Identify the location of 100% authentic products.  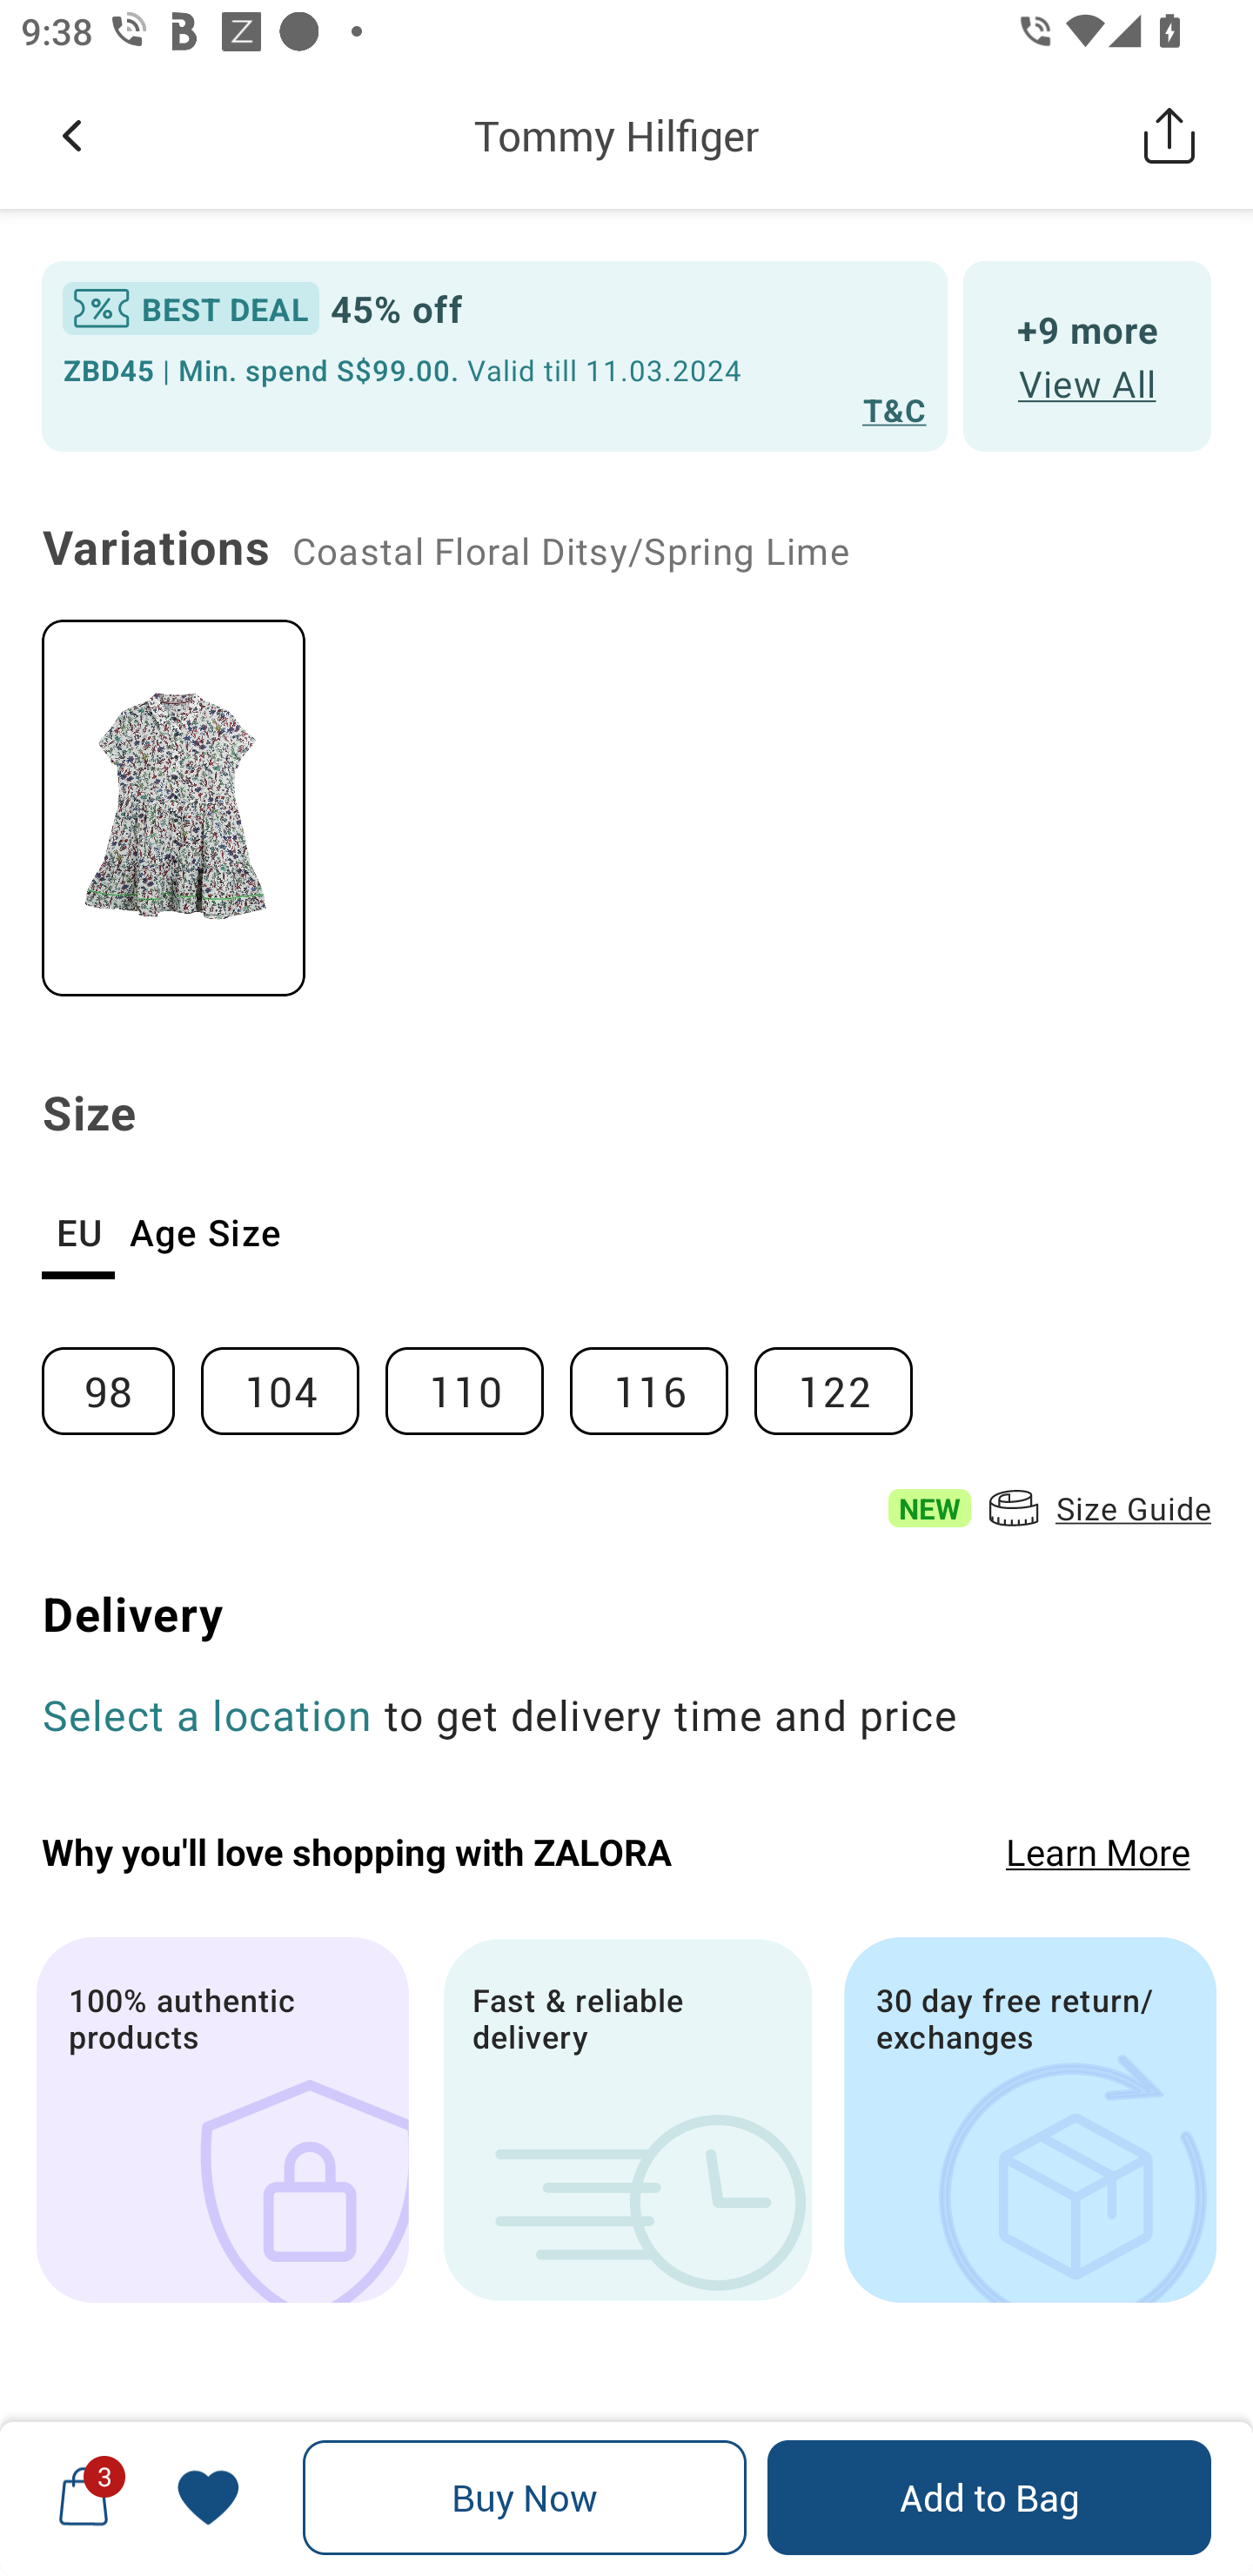
(222, 2120).